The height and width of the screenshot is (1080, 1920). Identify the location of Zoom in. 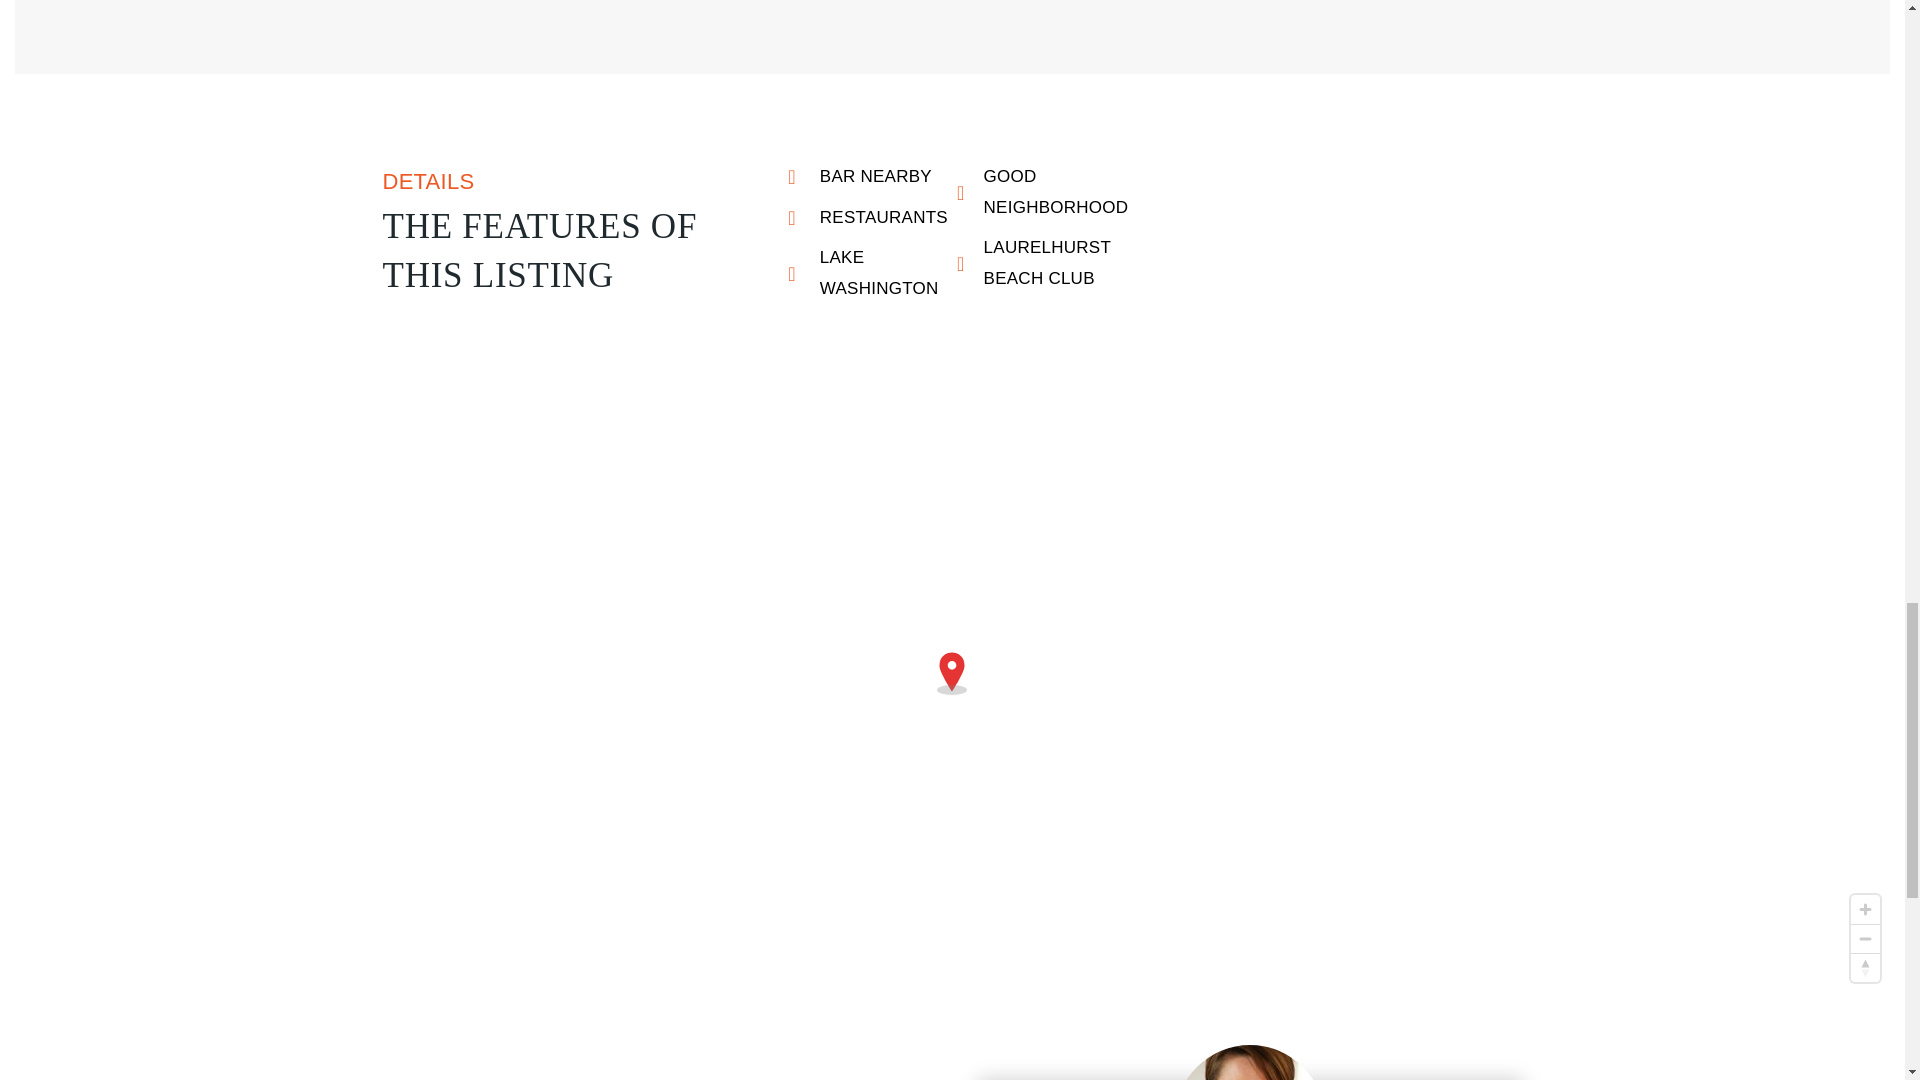
(1864, 910).